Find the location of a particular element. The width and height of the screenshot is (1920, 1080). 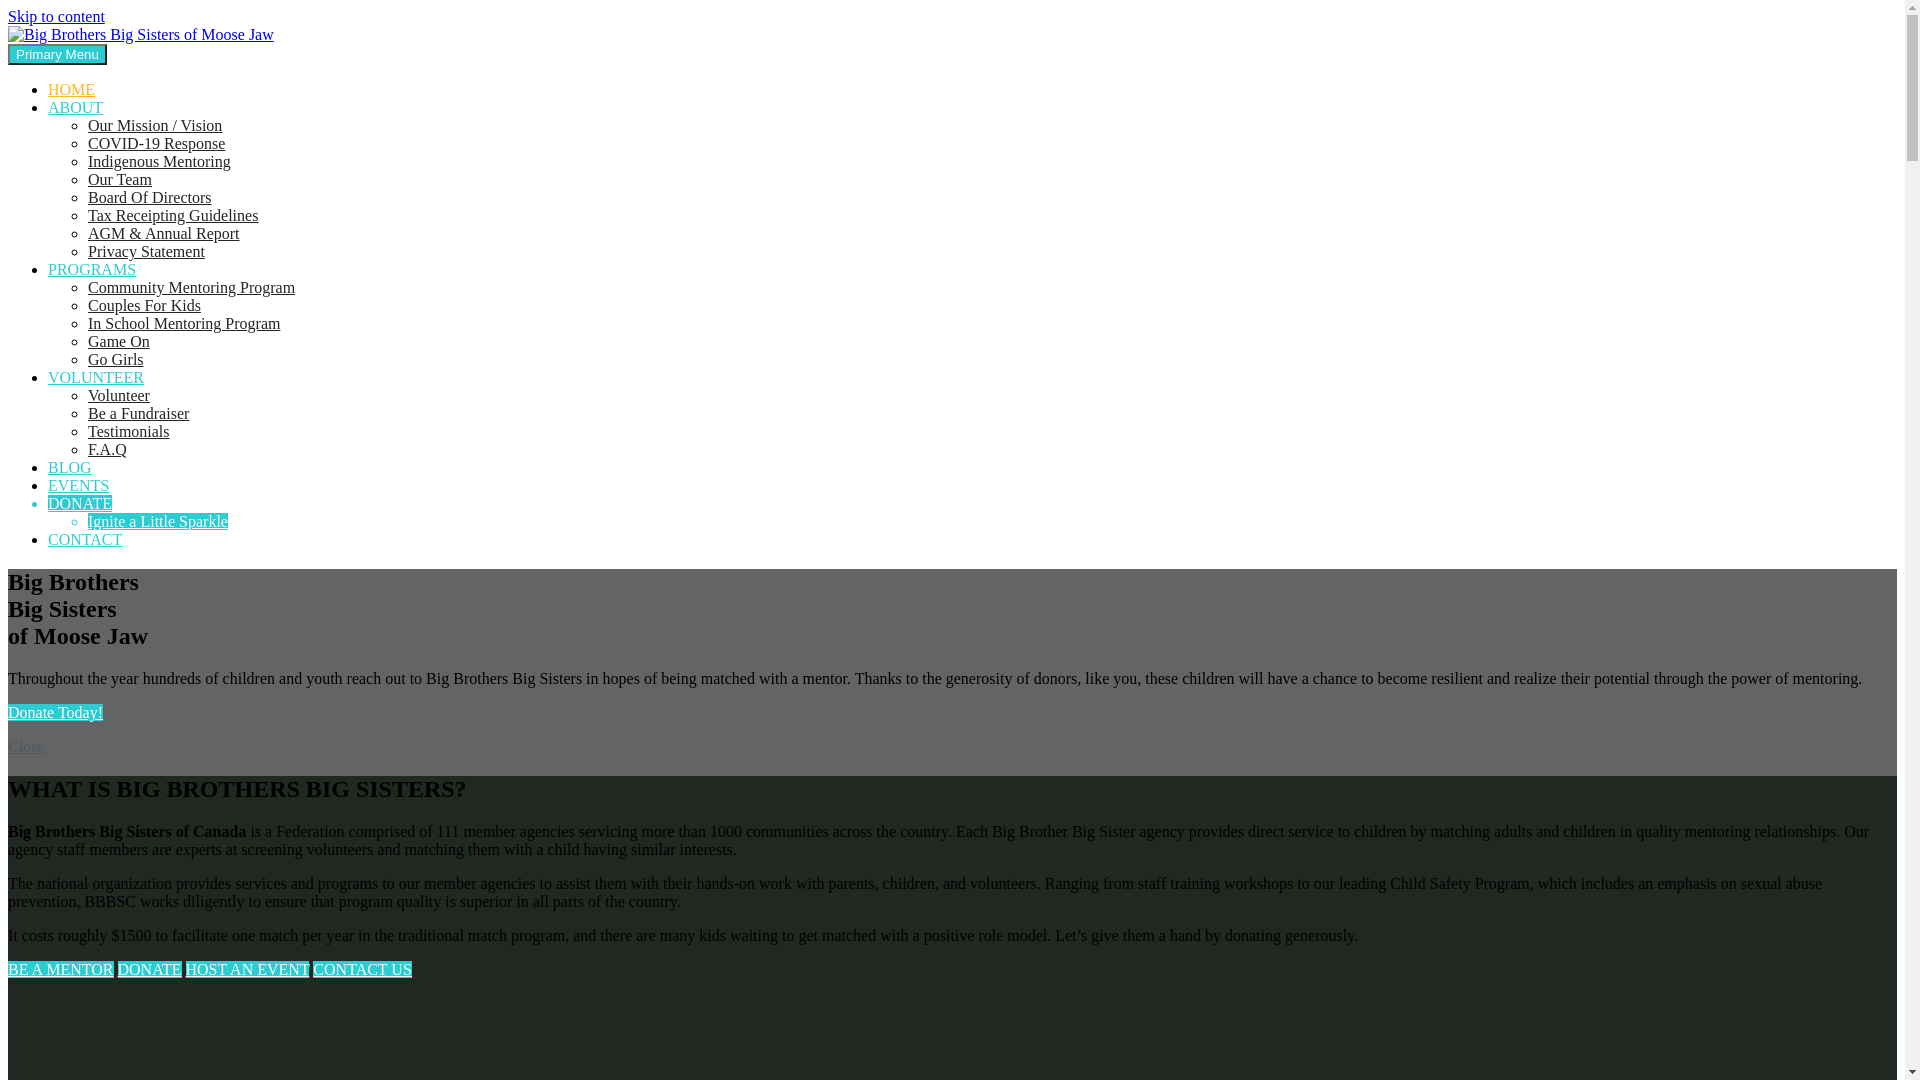

Board Of Directors is located at coordinates (150, 198).